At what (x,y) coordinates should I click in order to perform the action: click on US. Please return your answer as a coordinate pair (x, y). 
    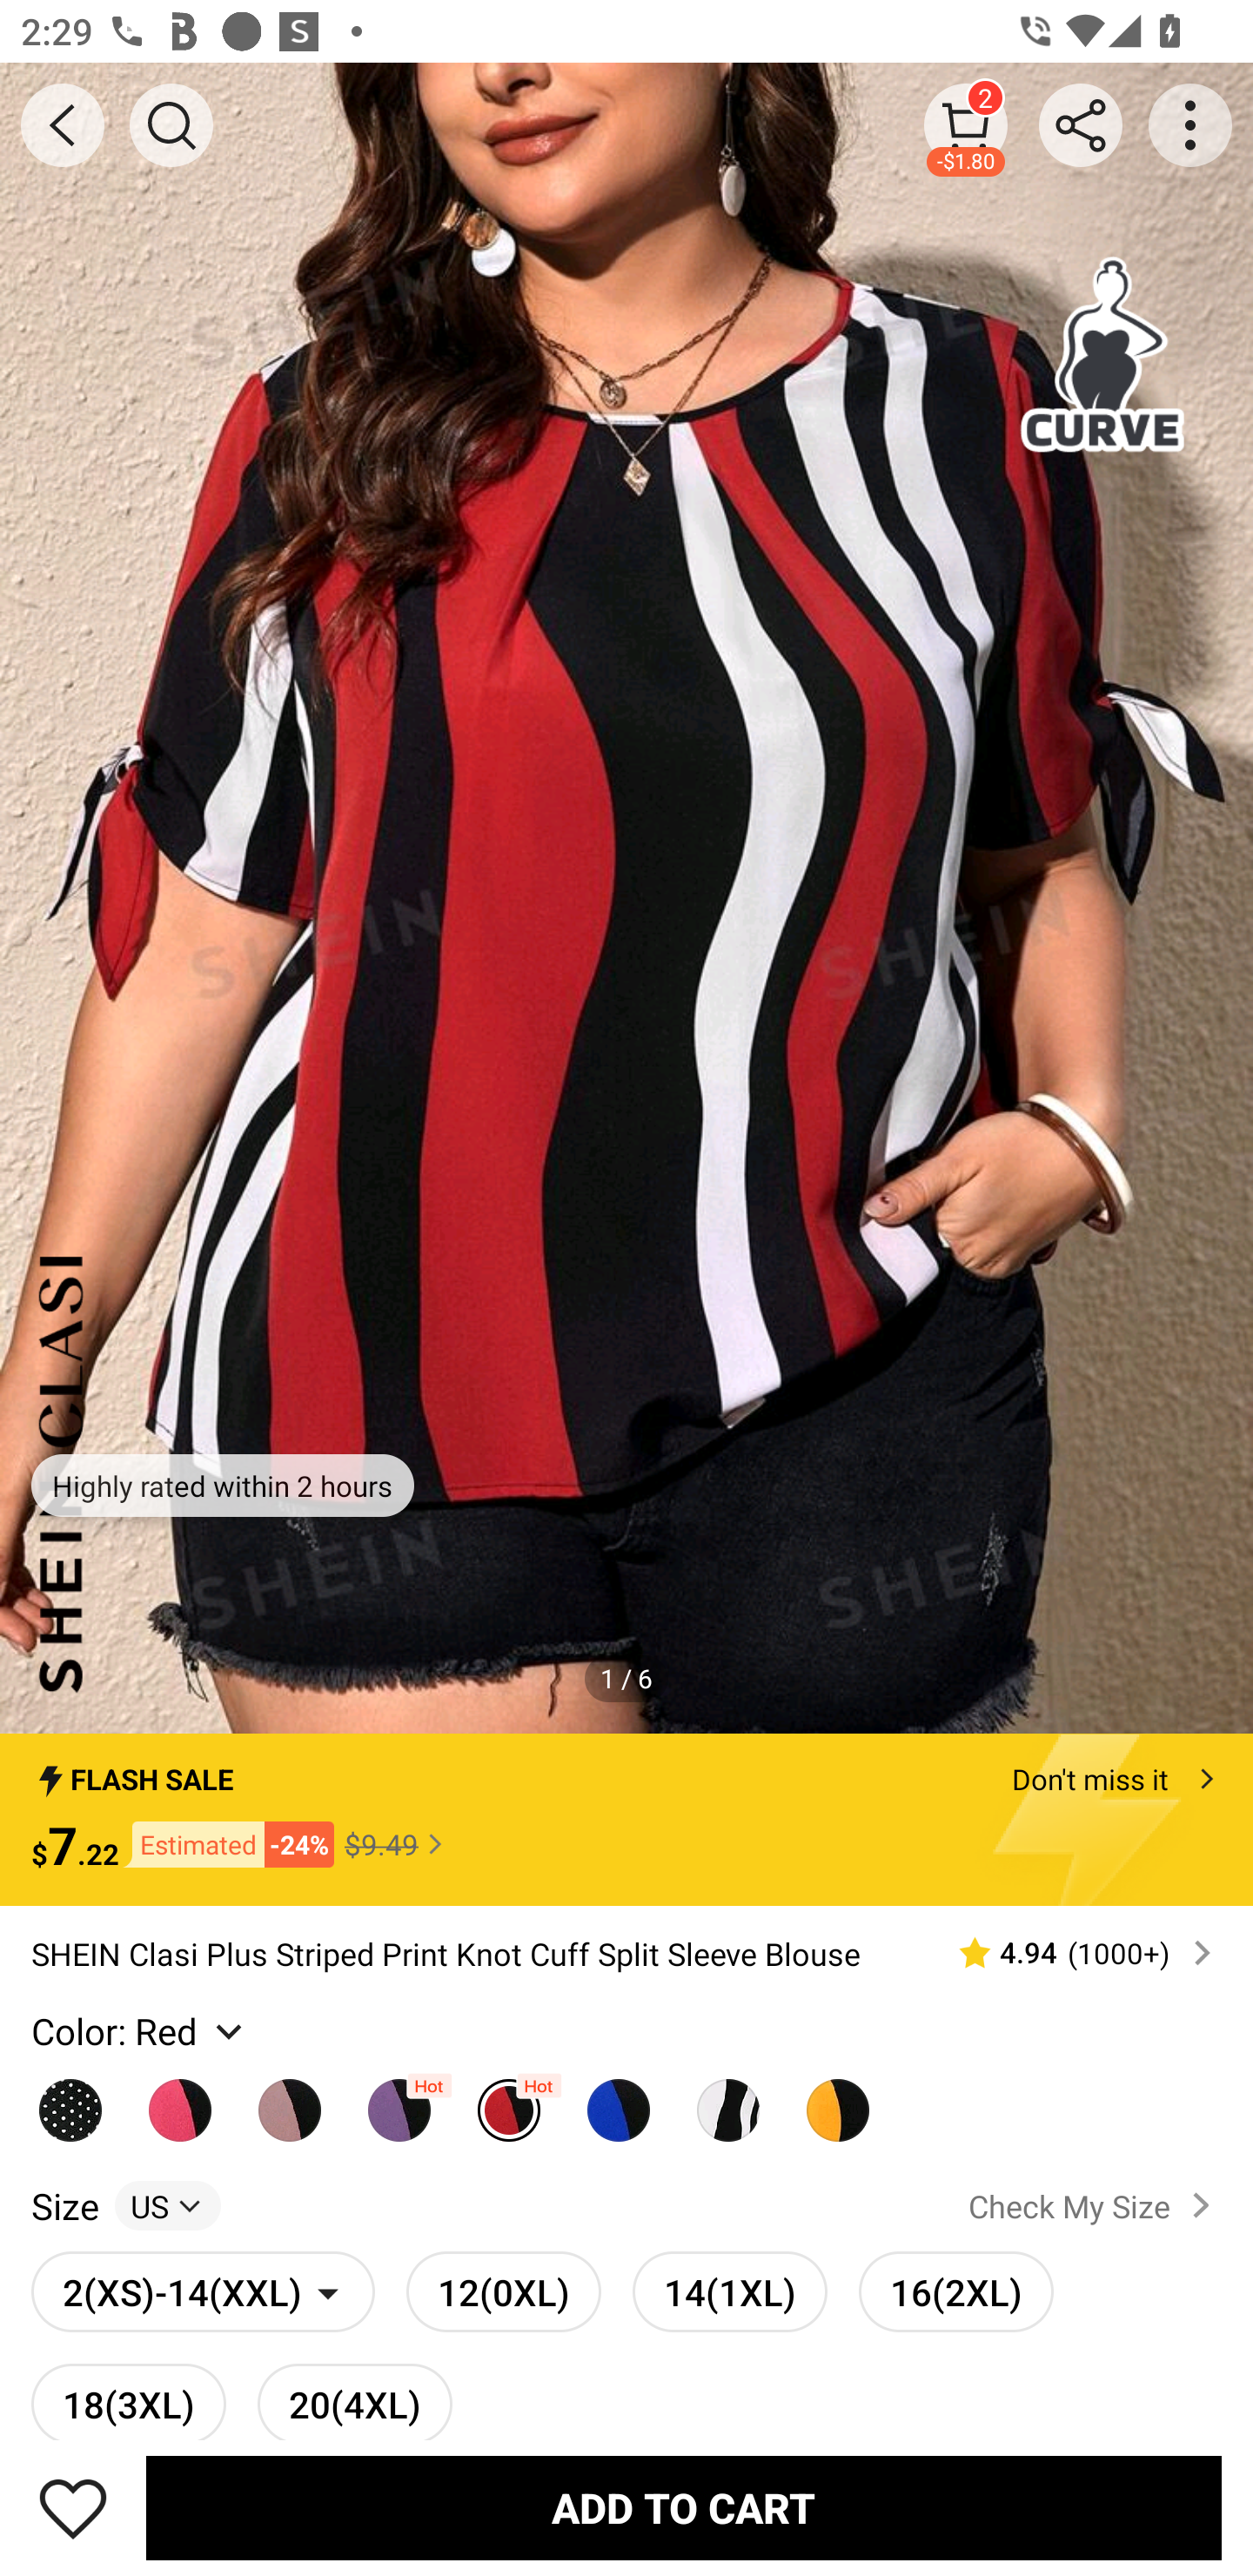
    Looking at the image, I should click on (167, 2206).